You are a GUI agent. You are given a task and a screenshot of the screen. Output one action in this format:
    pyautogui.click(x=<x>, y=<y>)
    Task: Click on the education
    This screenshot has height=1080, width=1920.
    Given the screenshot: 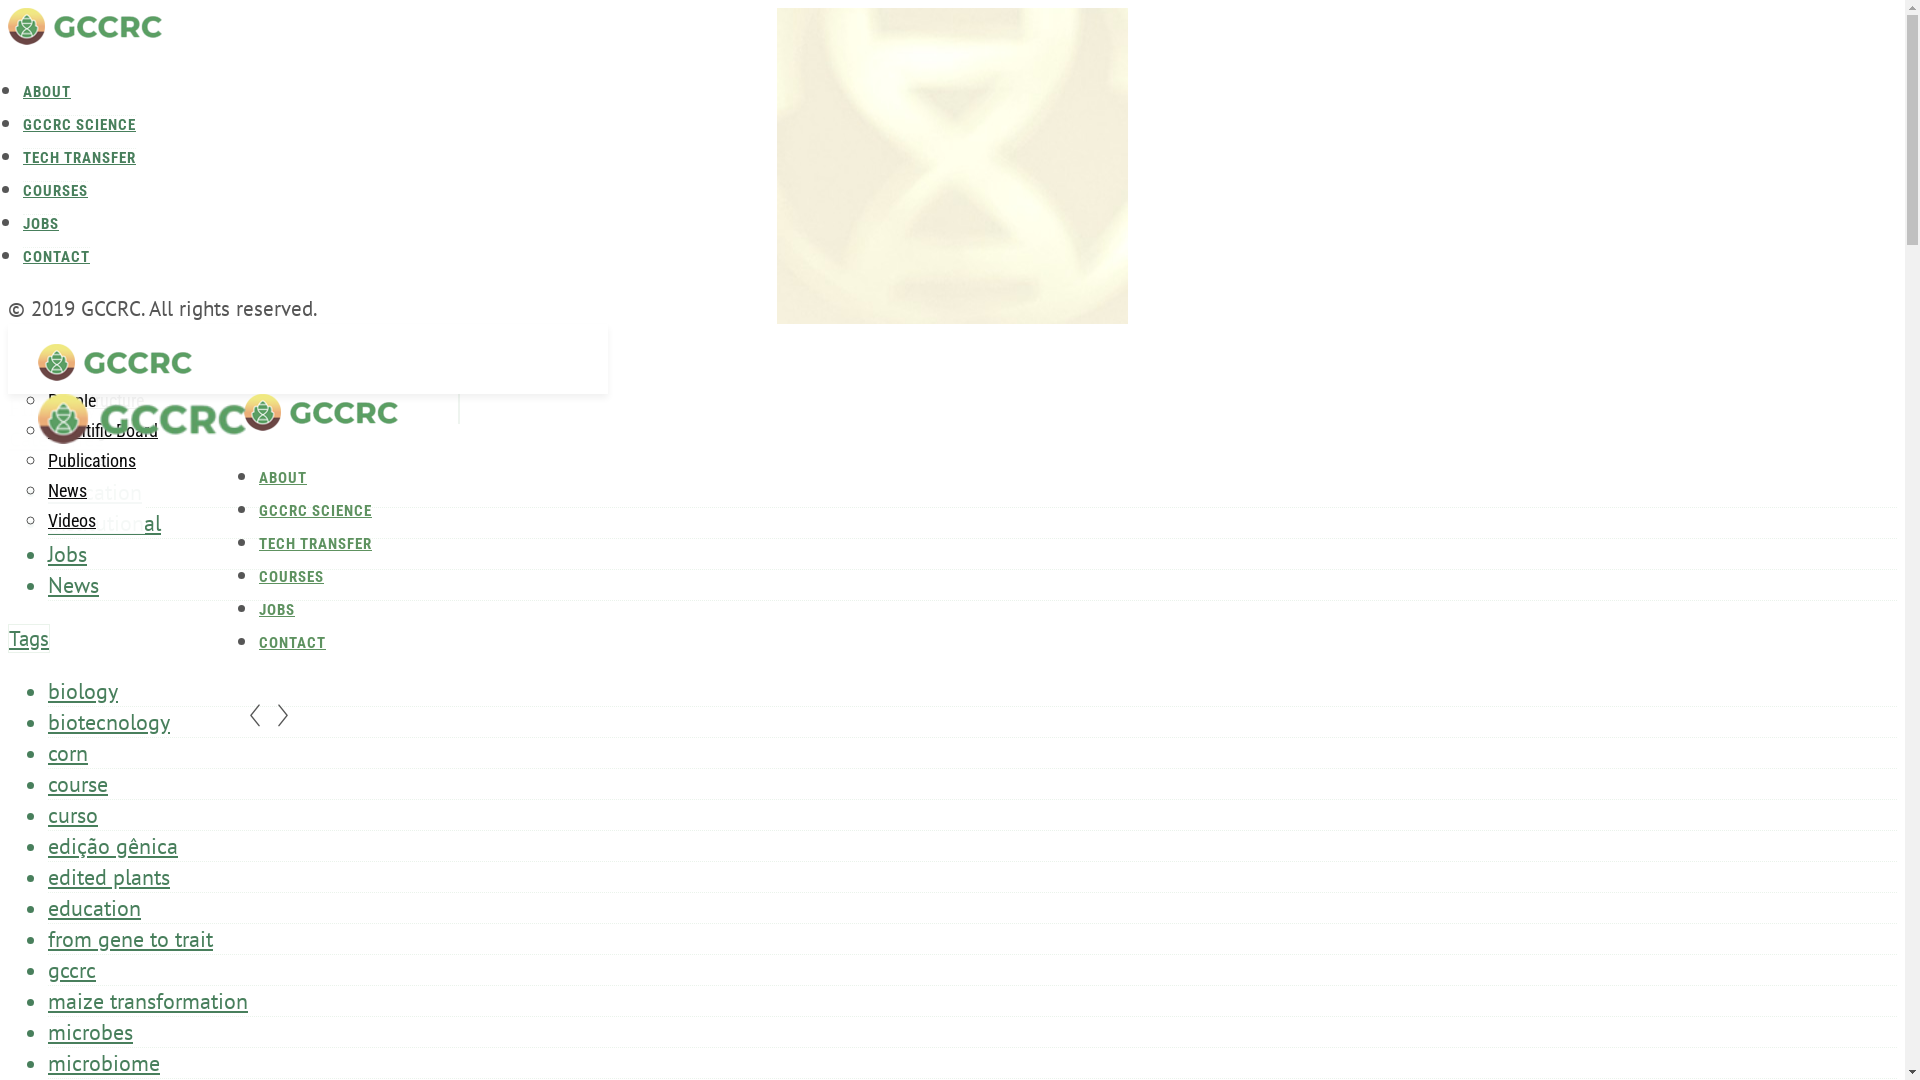 What is the action you would take?
    pyautogui.click(x=94, y=908)
    